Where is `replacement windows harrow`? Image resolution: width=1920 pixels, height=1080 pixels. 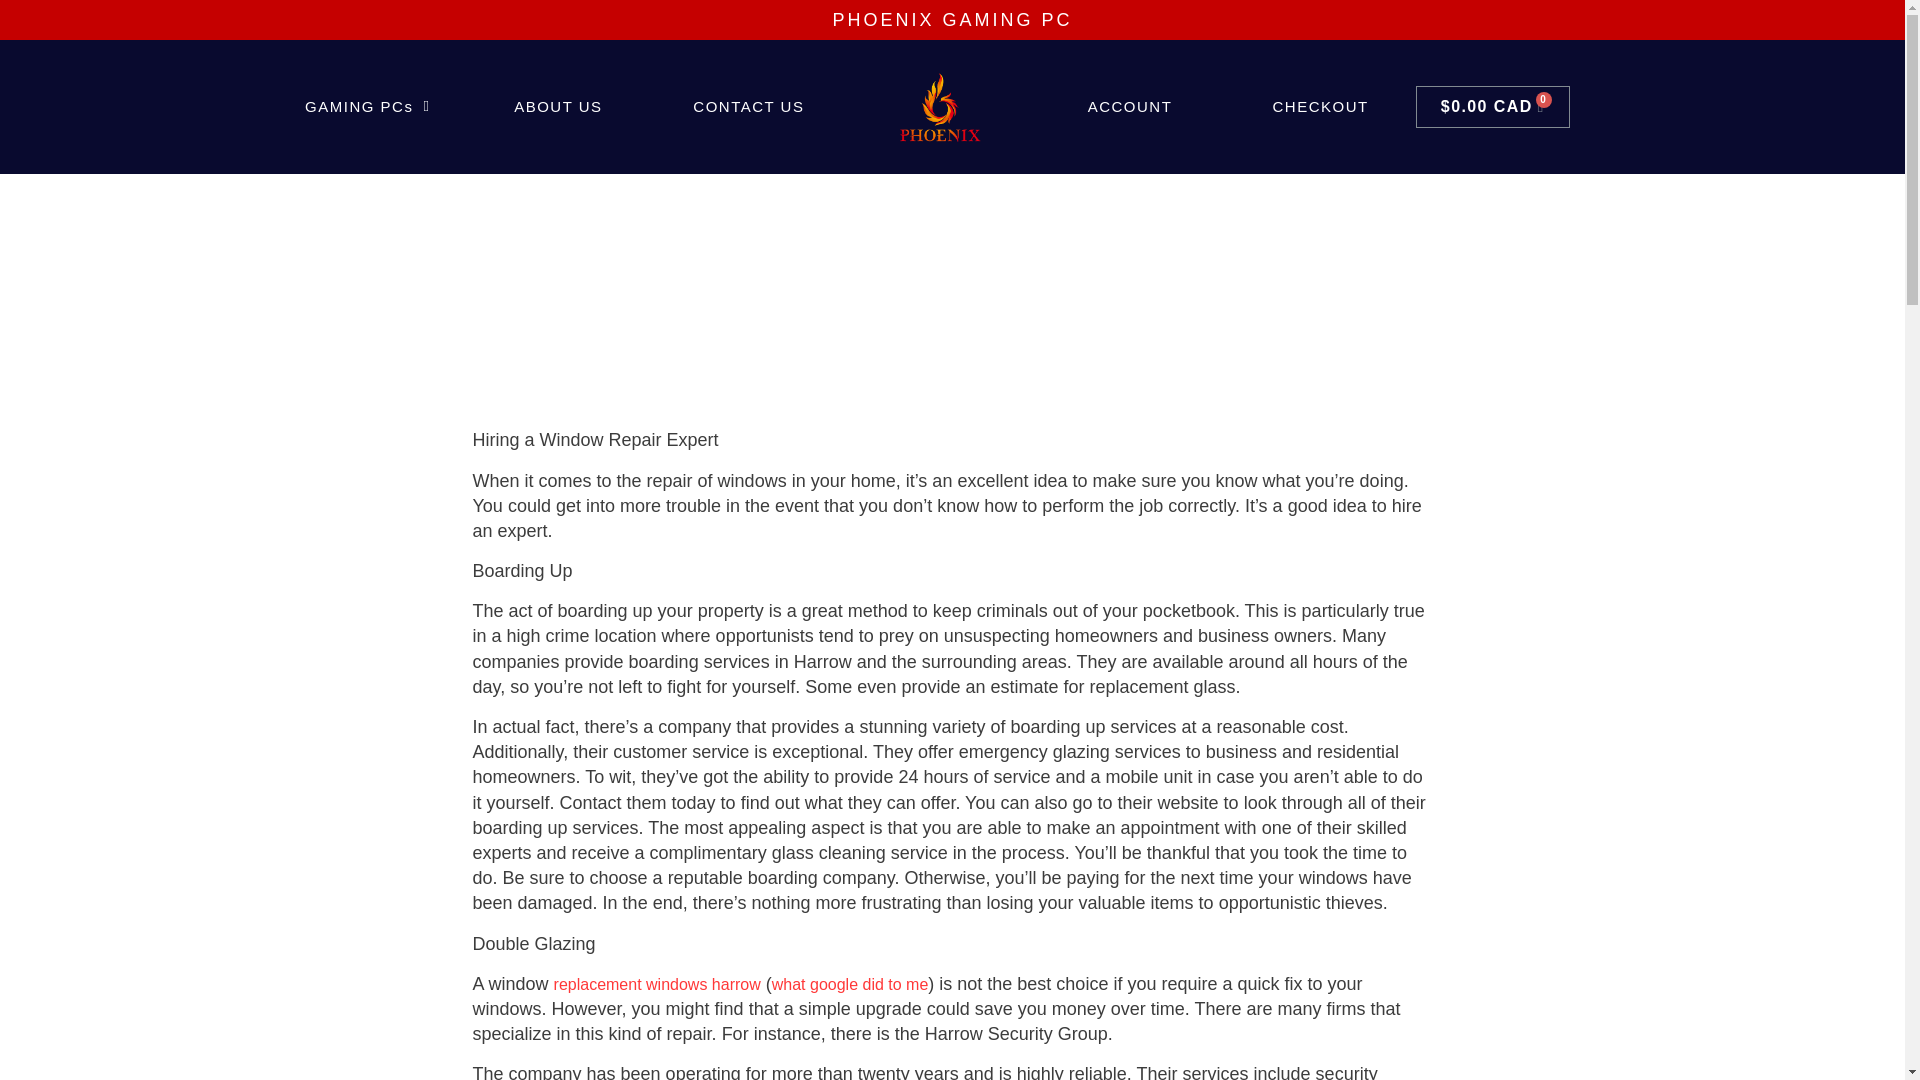
replacement windows harrow is located at coordinates (657, 984).